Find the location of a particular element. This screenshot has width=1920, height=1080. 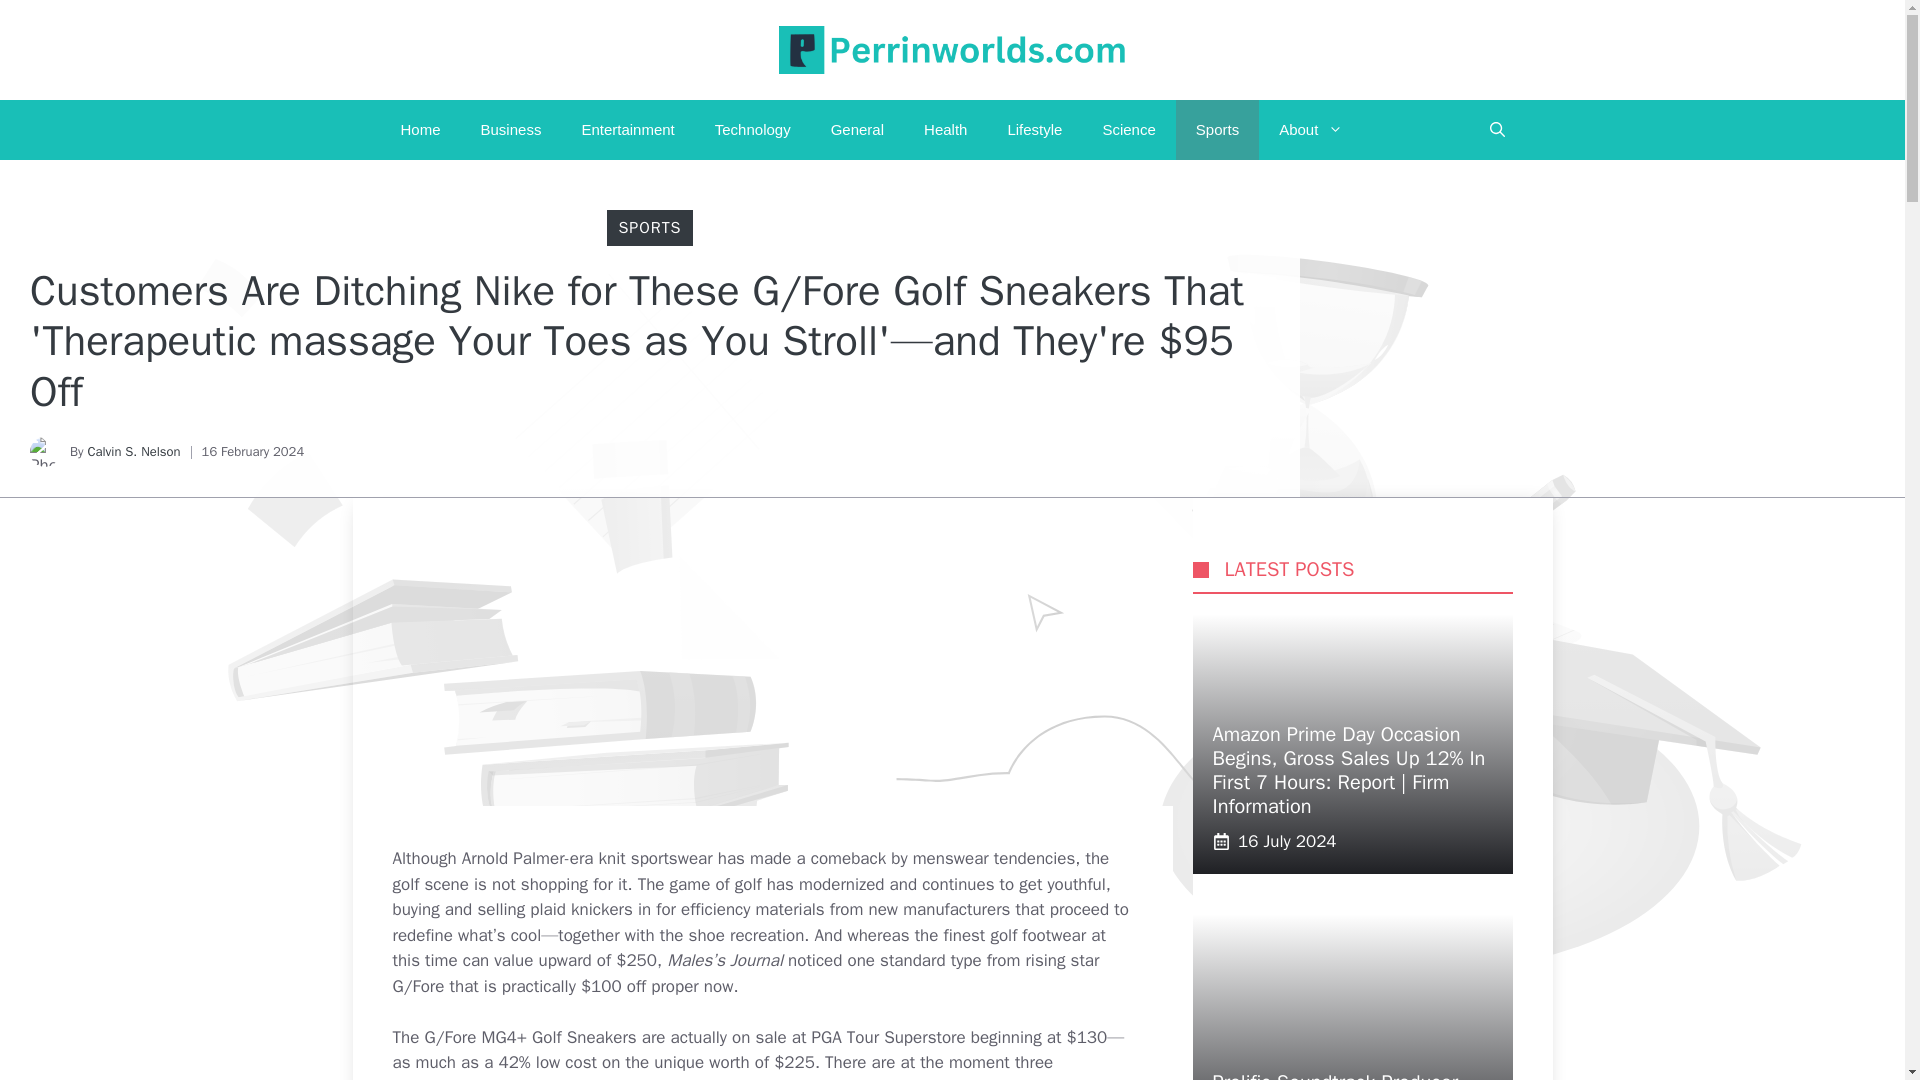

the shoe recreation is located at coordinates (732, 935).